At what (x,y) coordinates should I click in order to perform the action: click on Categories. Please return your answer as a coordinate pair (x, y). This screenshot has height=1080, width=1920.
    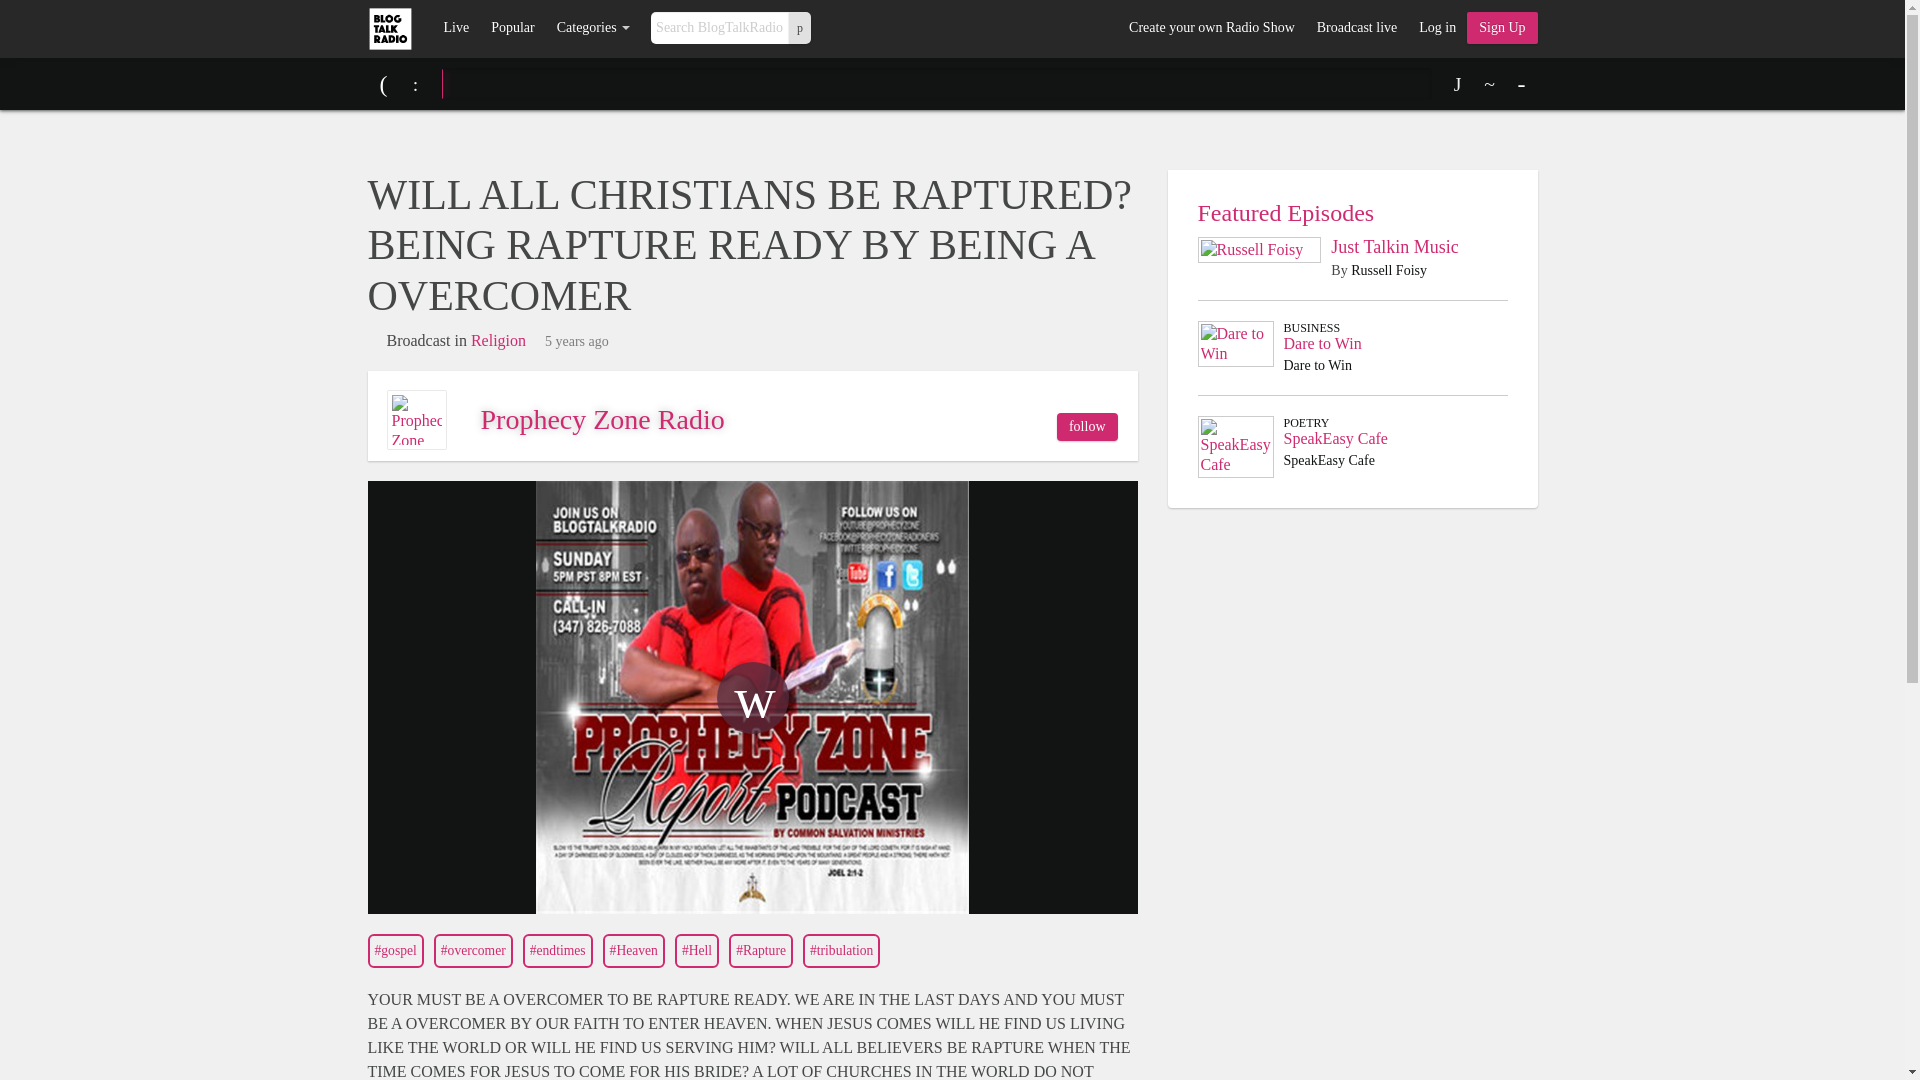
    Looking at the image, I should click on (593, 28).